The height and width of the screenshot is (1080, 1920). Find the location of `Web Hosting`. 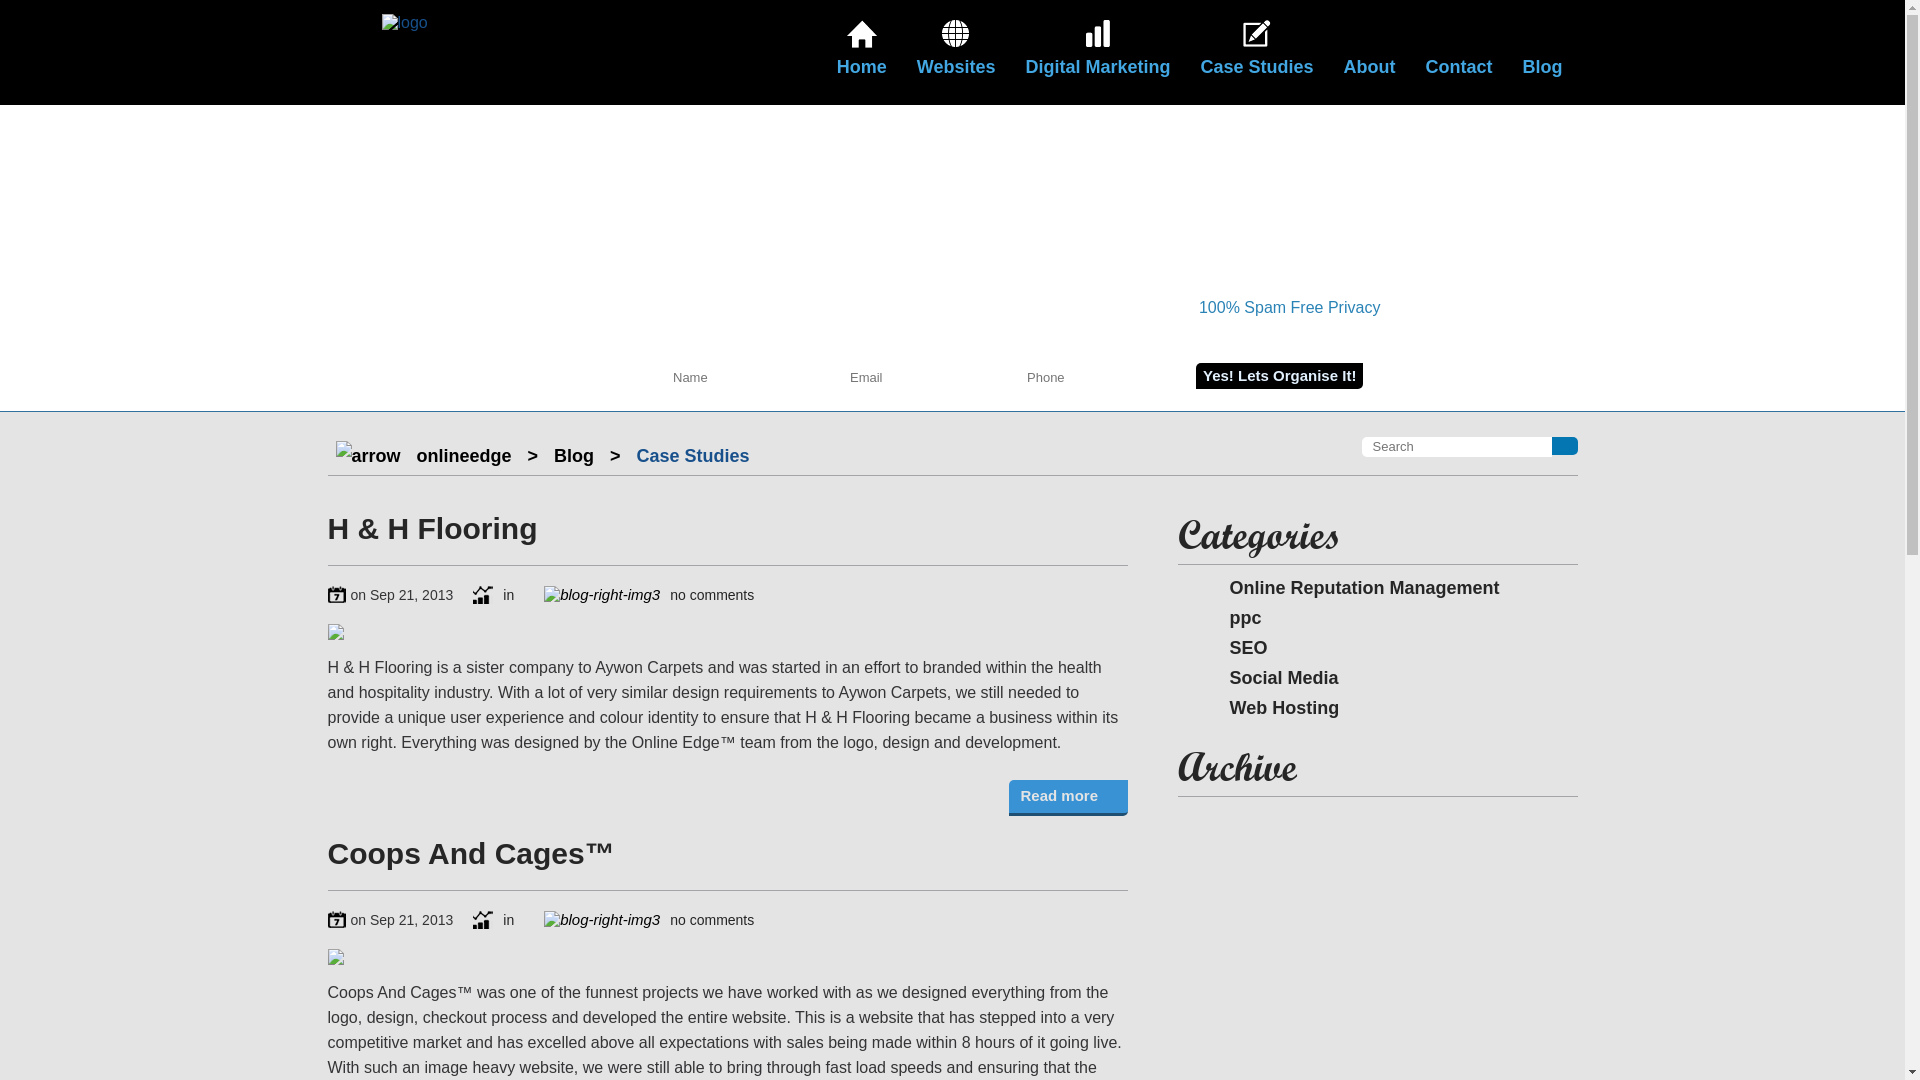

Web Hosting is located at coordinates (1269, 708).